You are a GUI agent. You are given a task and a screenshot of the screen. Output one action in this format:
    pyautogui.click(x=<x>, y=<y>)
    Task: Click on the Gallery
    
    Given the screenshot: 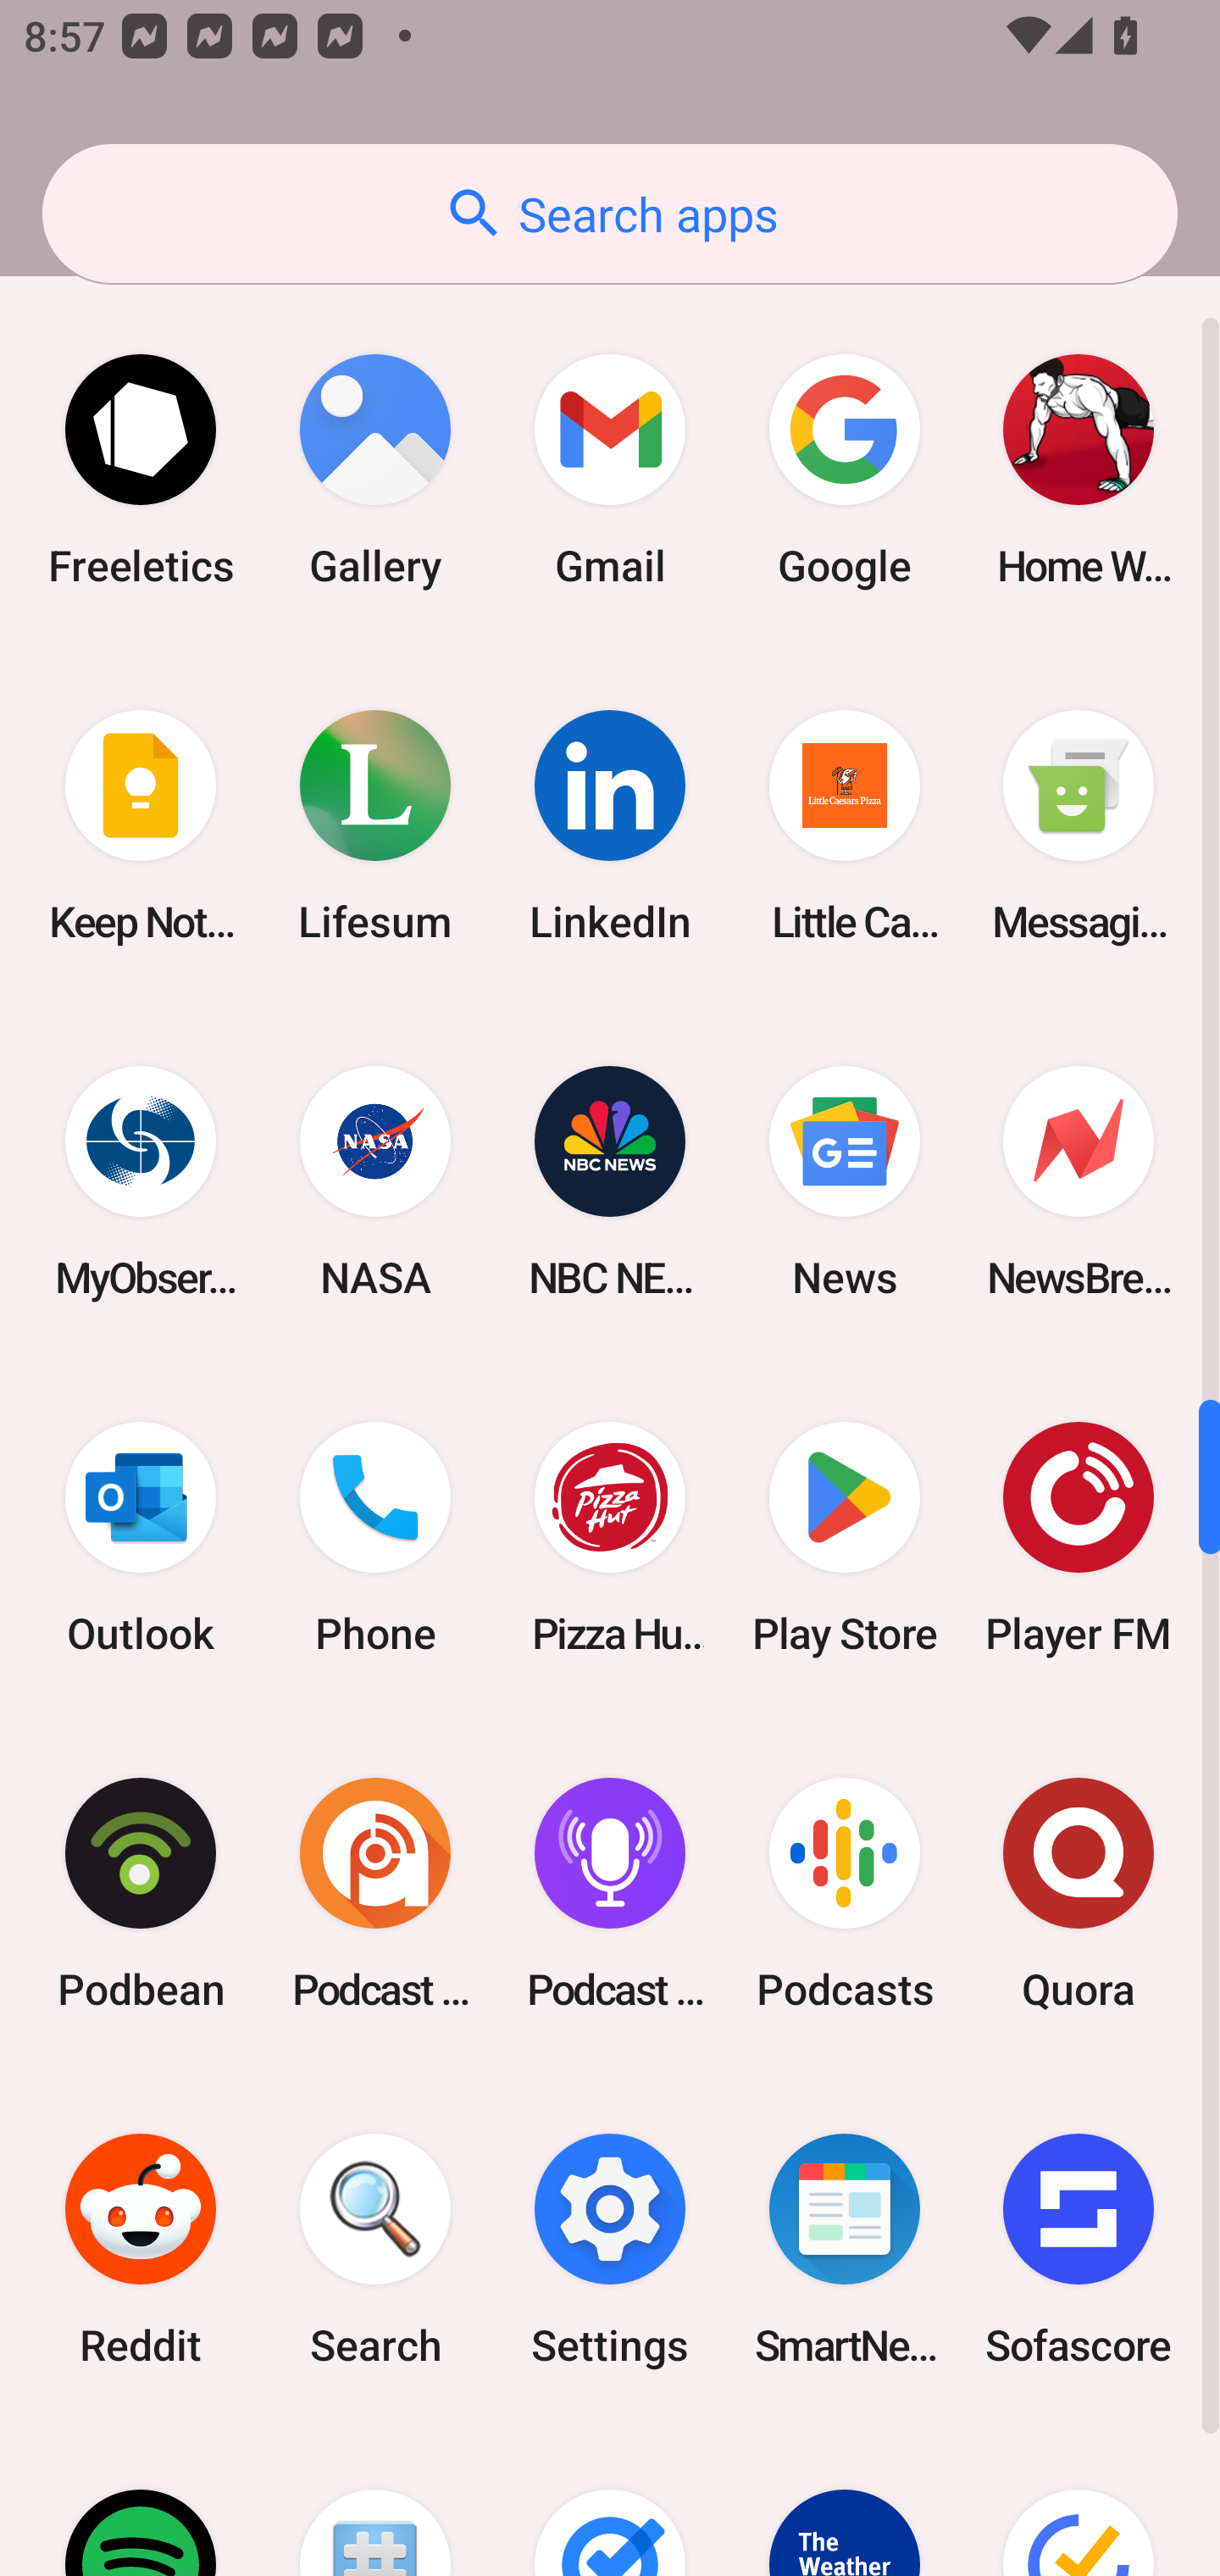 What is the action you would take?
    pyautogui.click(x=375, y=469)
    